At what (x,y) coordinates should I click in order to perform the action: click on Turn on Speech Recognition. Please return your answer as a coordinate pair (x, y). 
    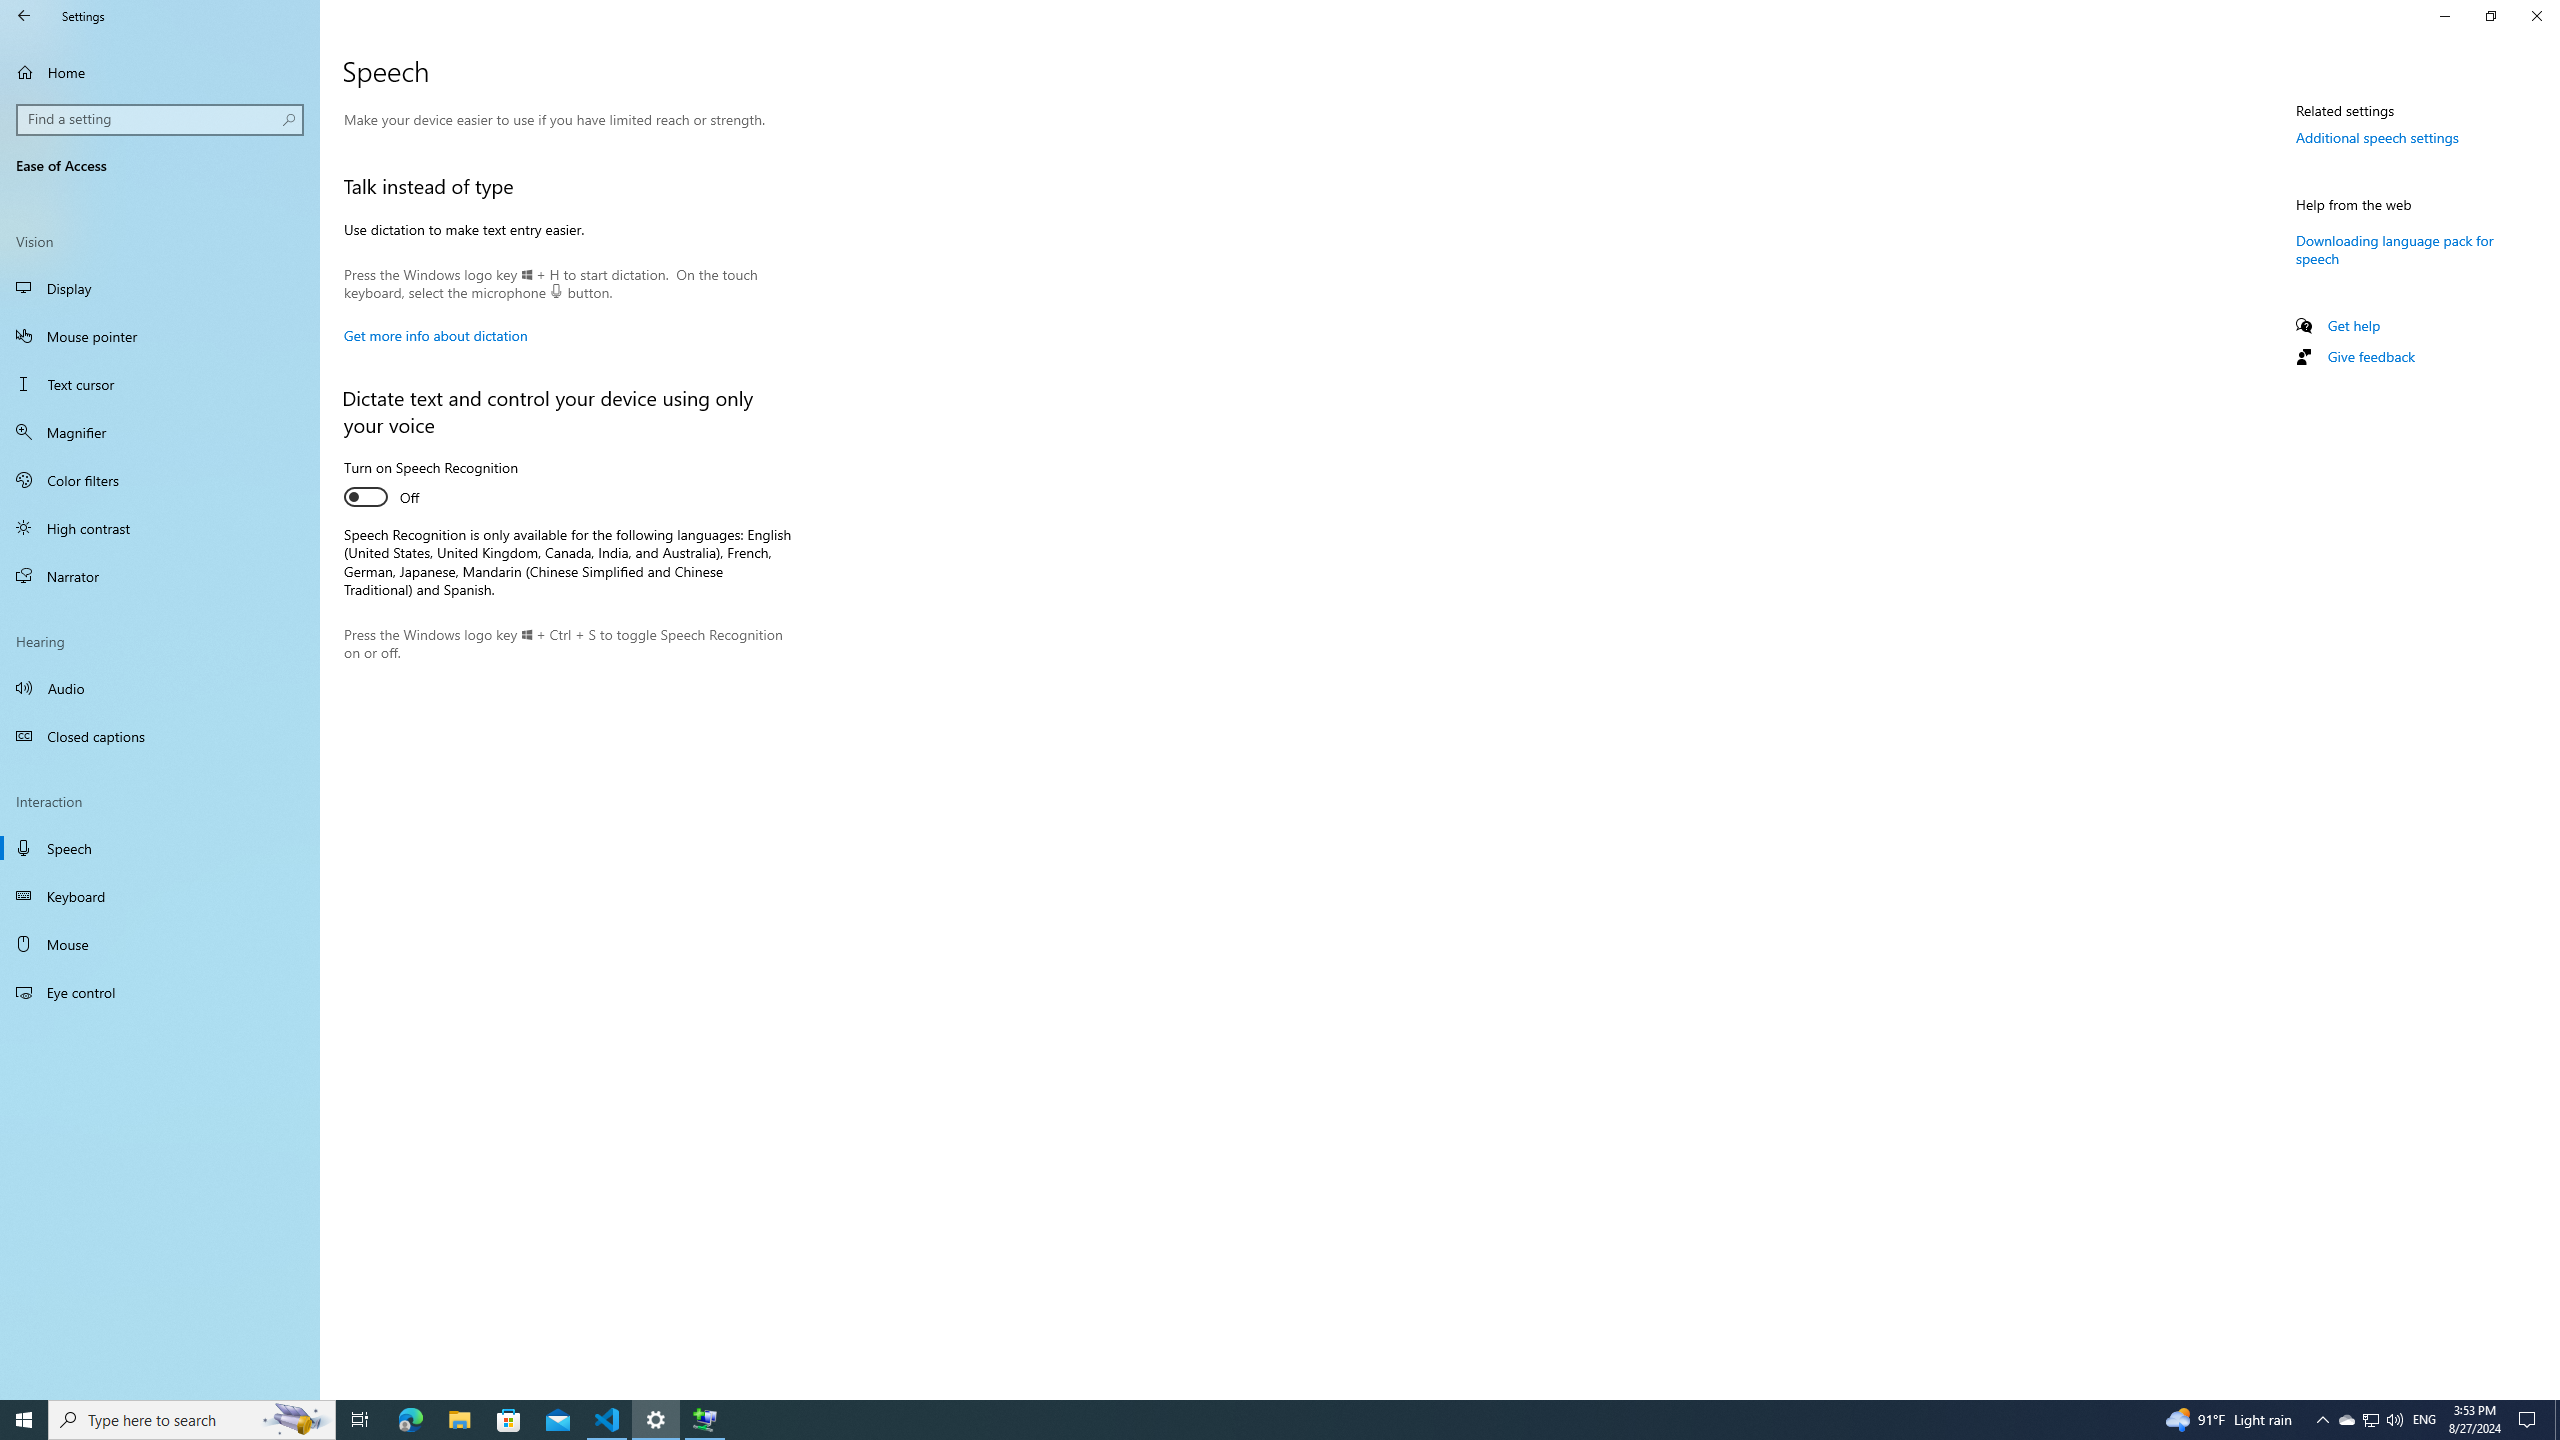
    Looking at the image, I should click on (431, 484).